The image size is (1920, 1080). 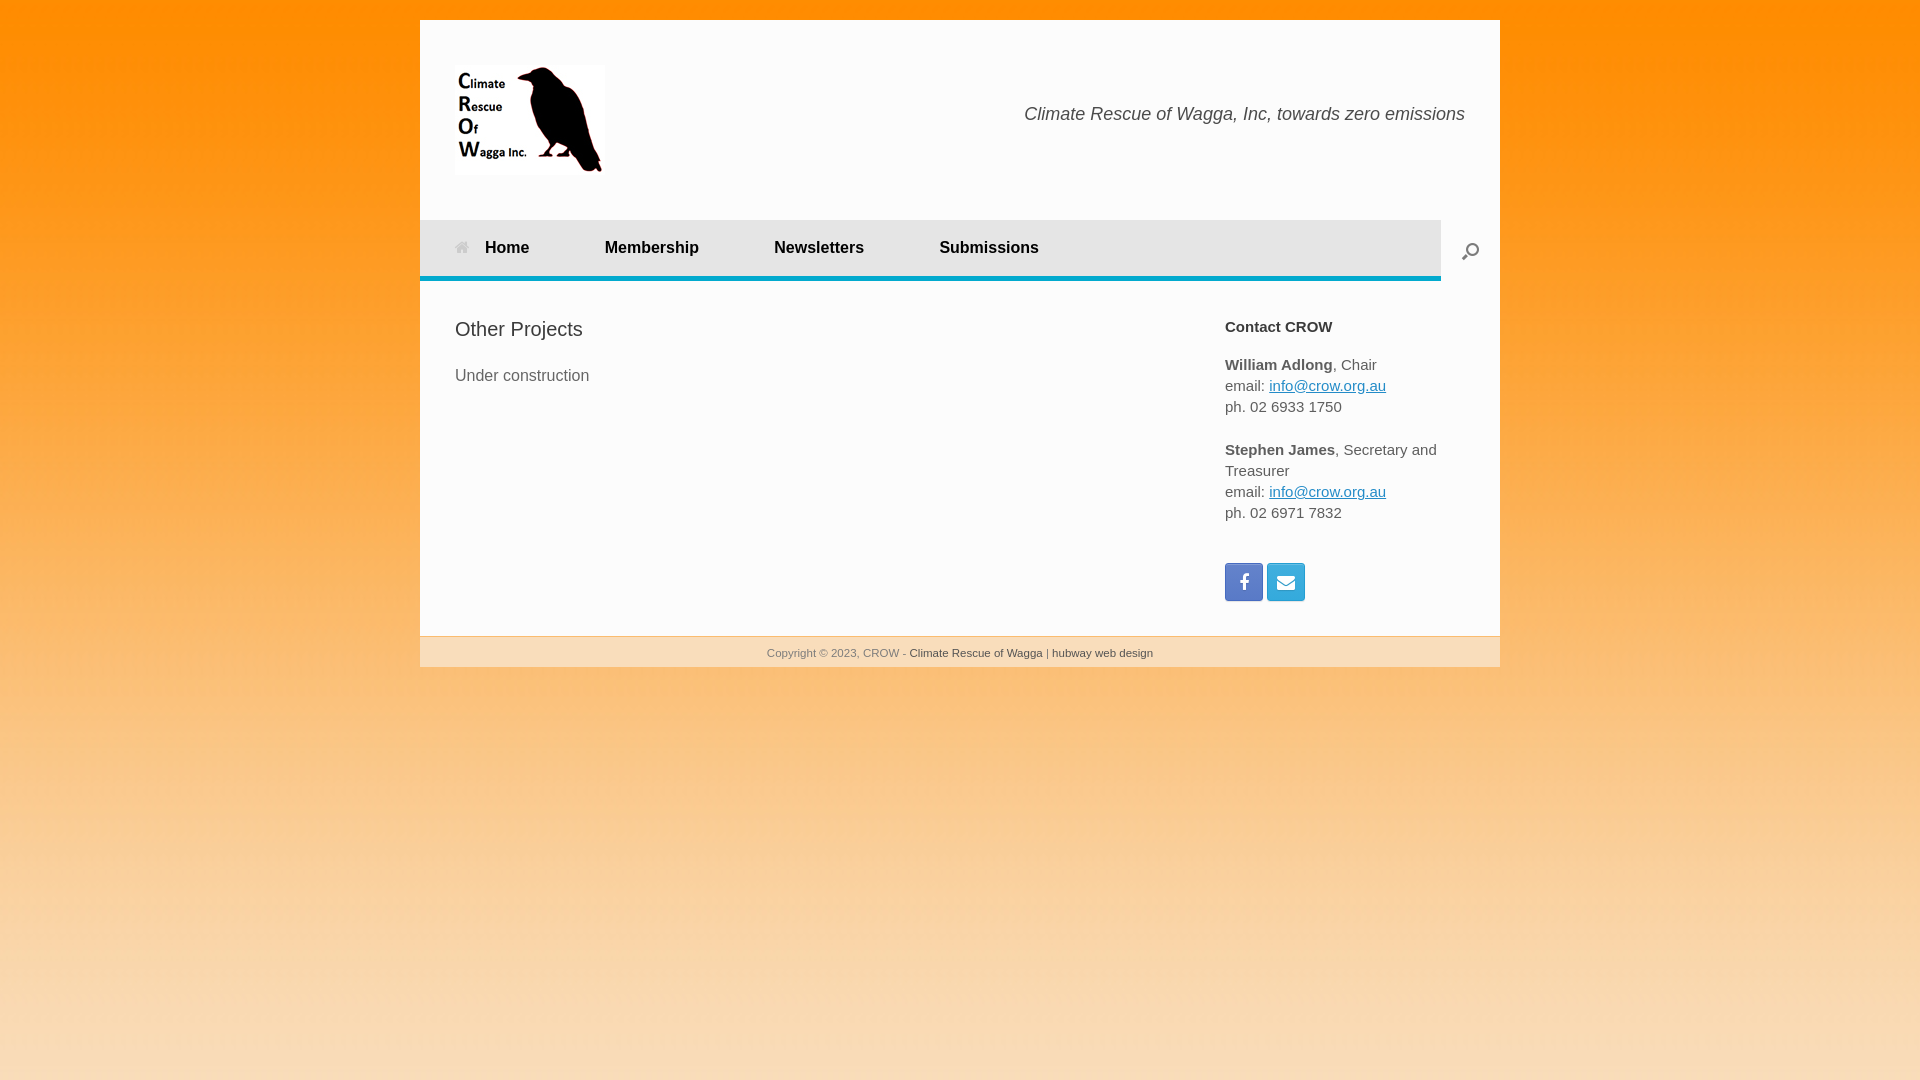 What do you see at coordinates (652, 248) in the screenshot?
I see `Membership` at bounding box center [652, 248].